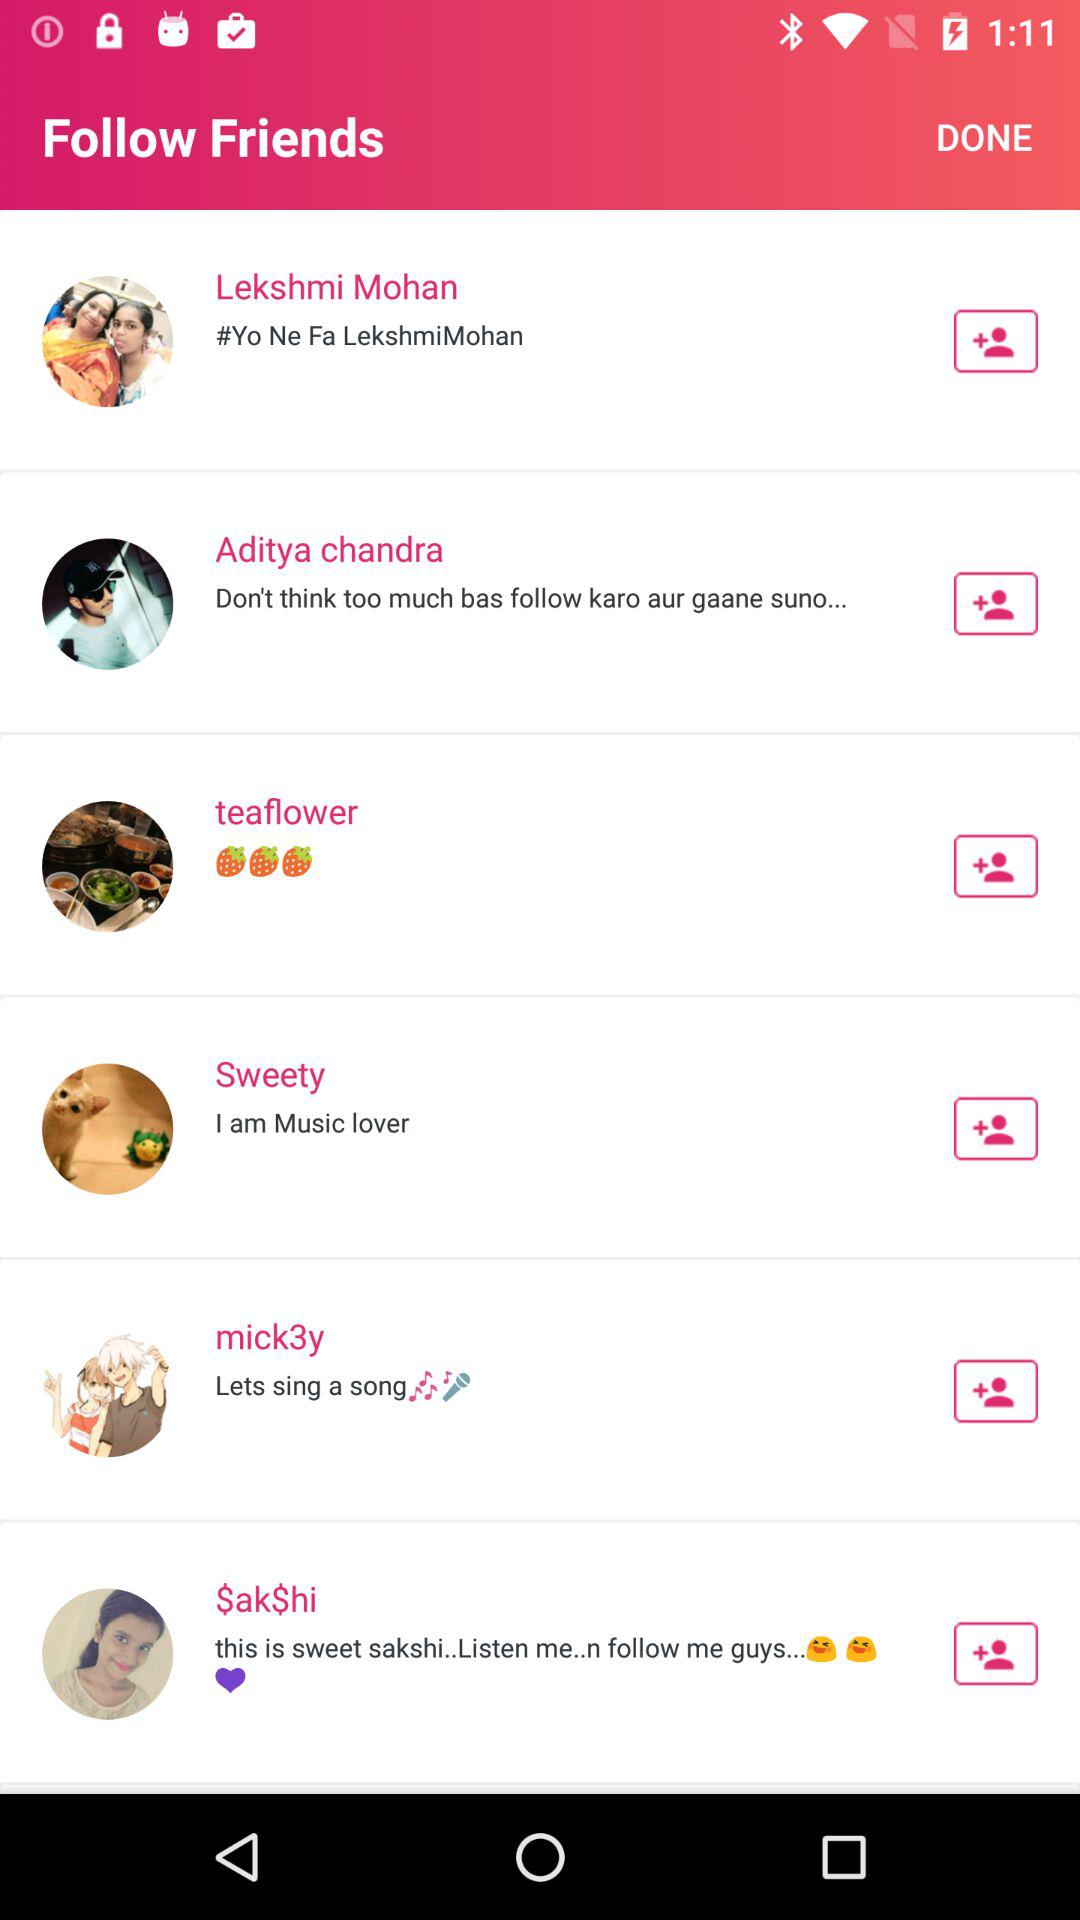 The width and height of the screenshot is (1080, 1920). What do you see at coordinates (996, 603) in the screenshot?
I see `add friend` at bounding box center [996, 603].